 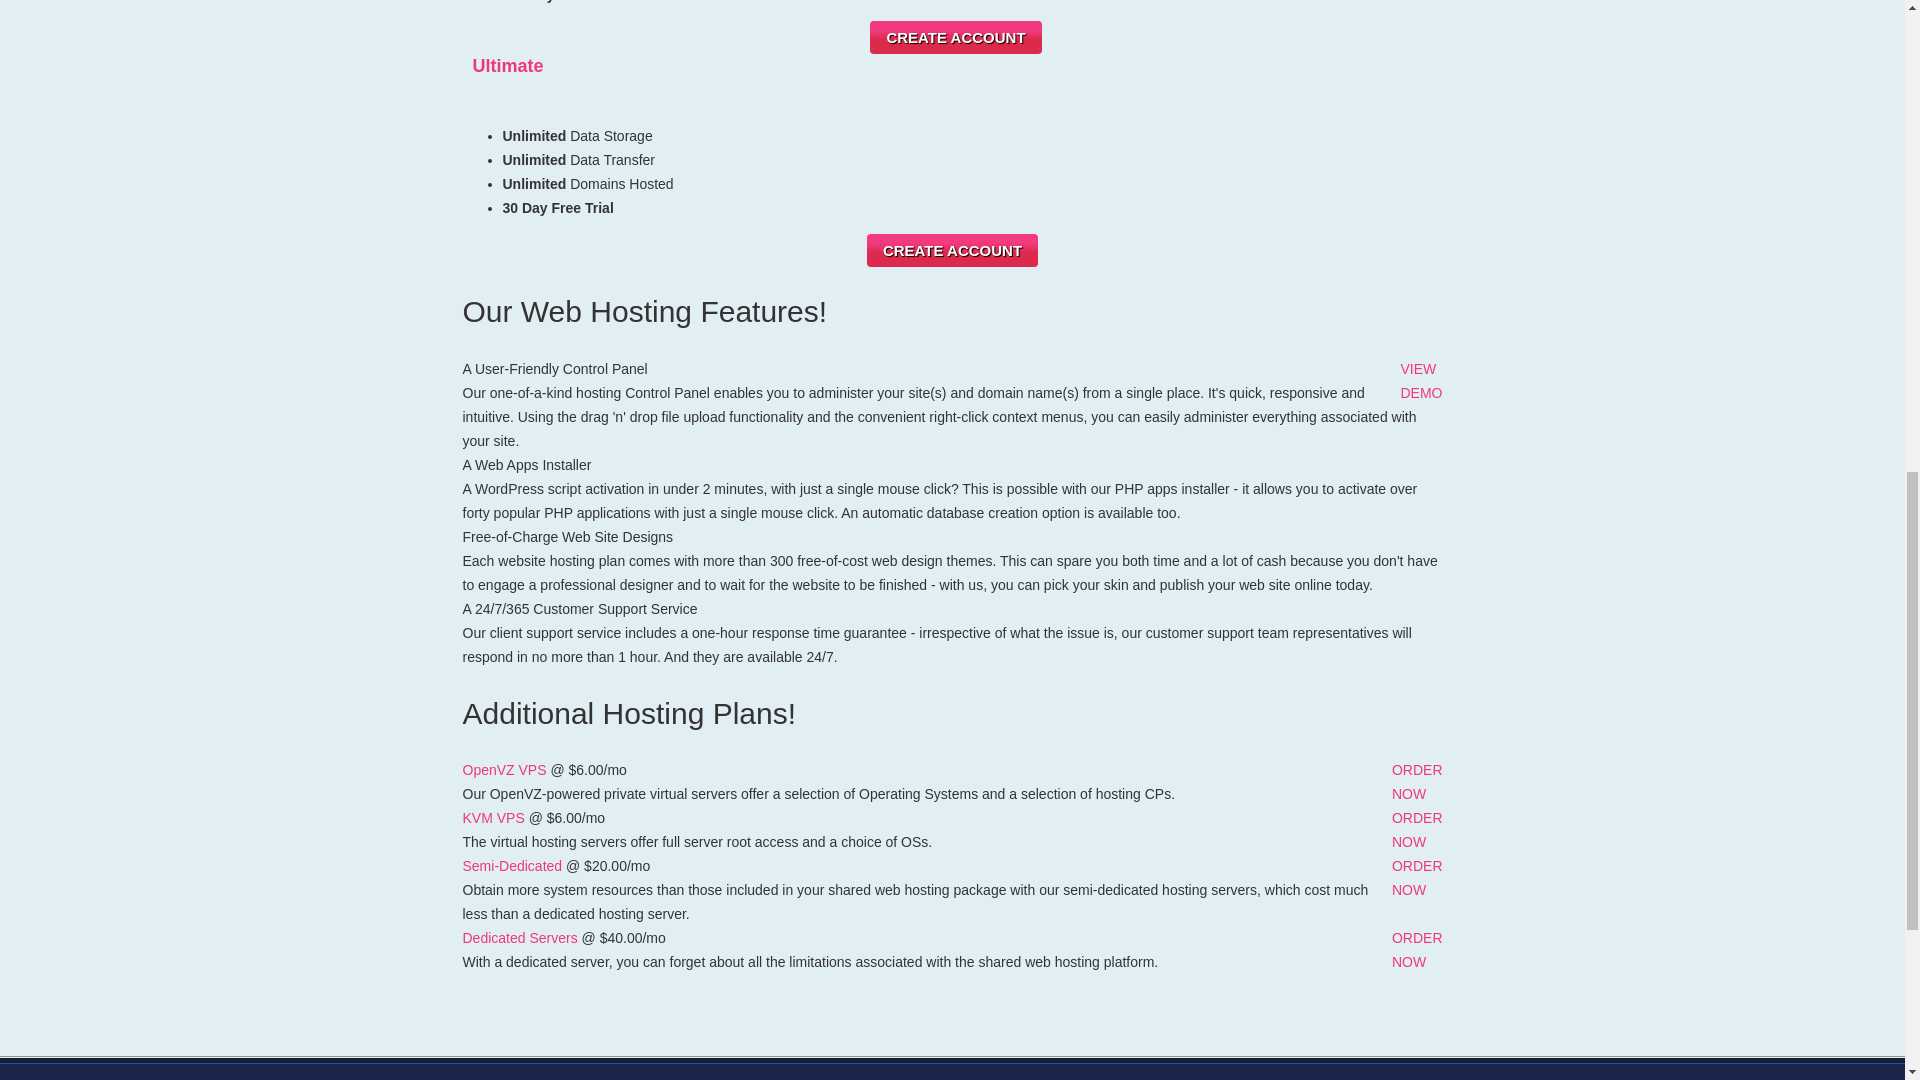 What do you see at coordinates (508, 66) in the screenshot?
I see `Ultimate` at bounding box center [508, 66].